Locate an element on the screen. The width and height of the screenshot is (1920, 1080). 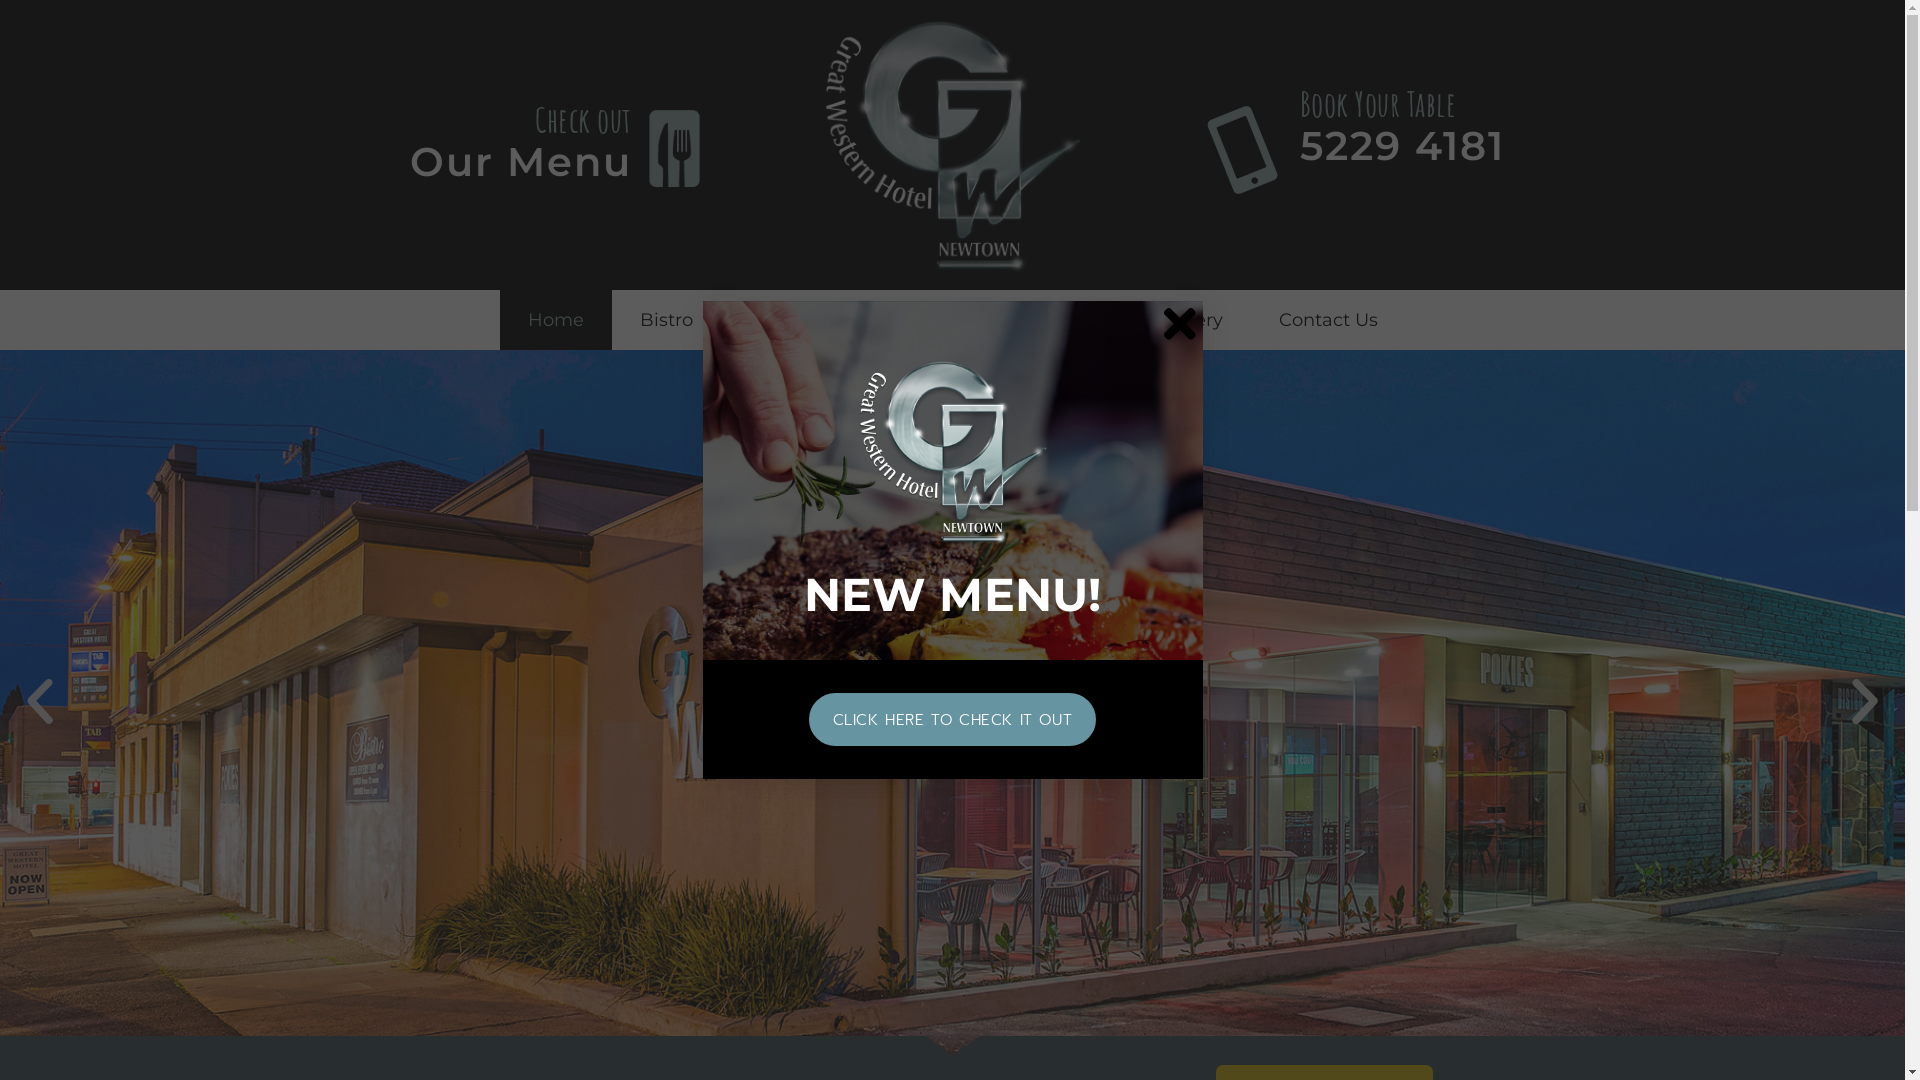
Bottle Shop is located at coordinates (1051, 320).